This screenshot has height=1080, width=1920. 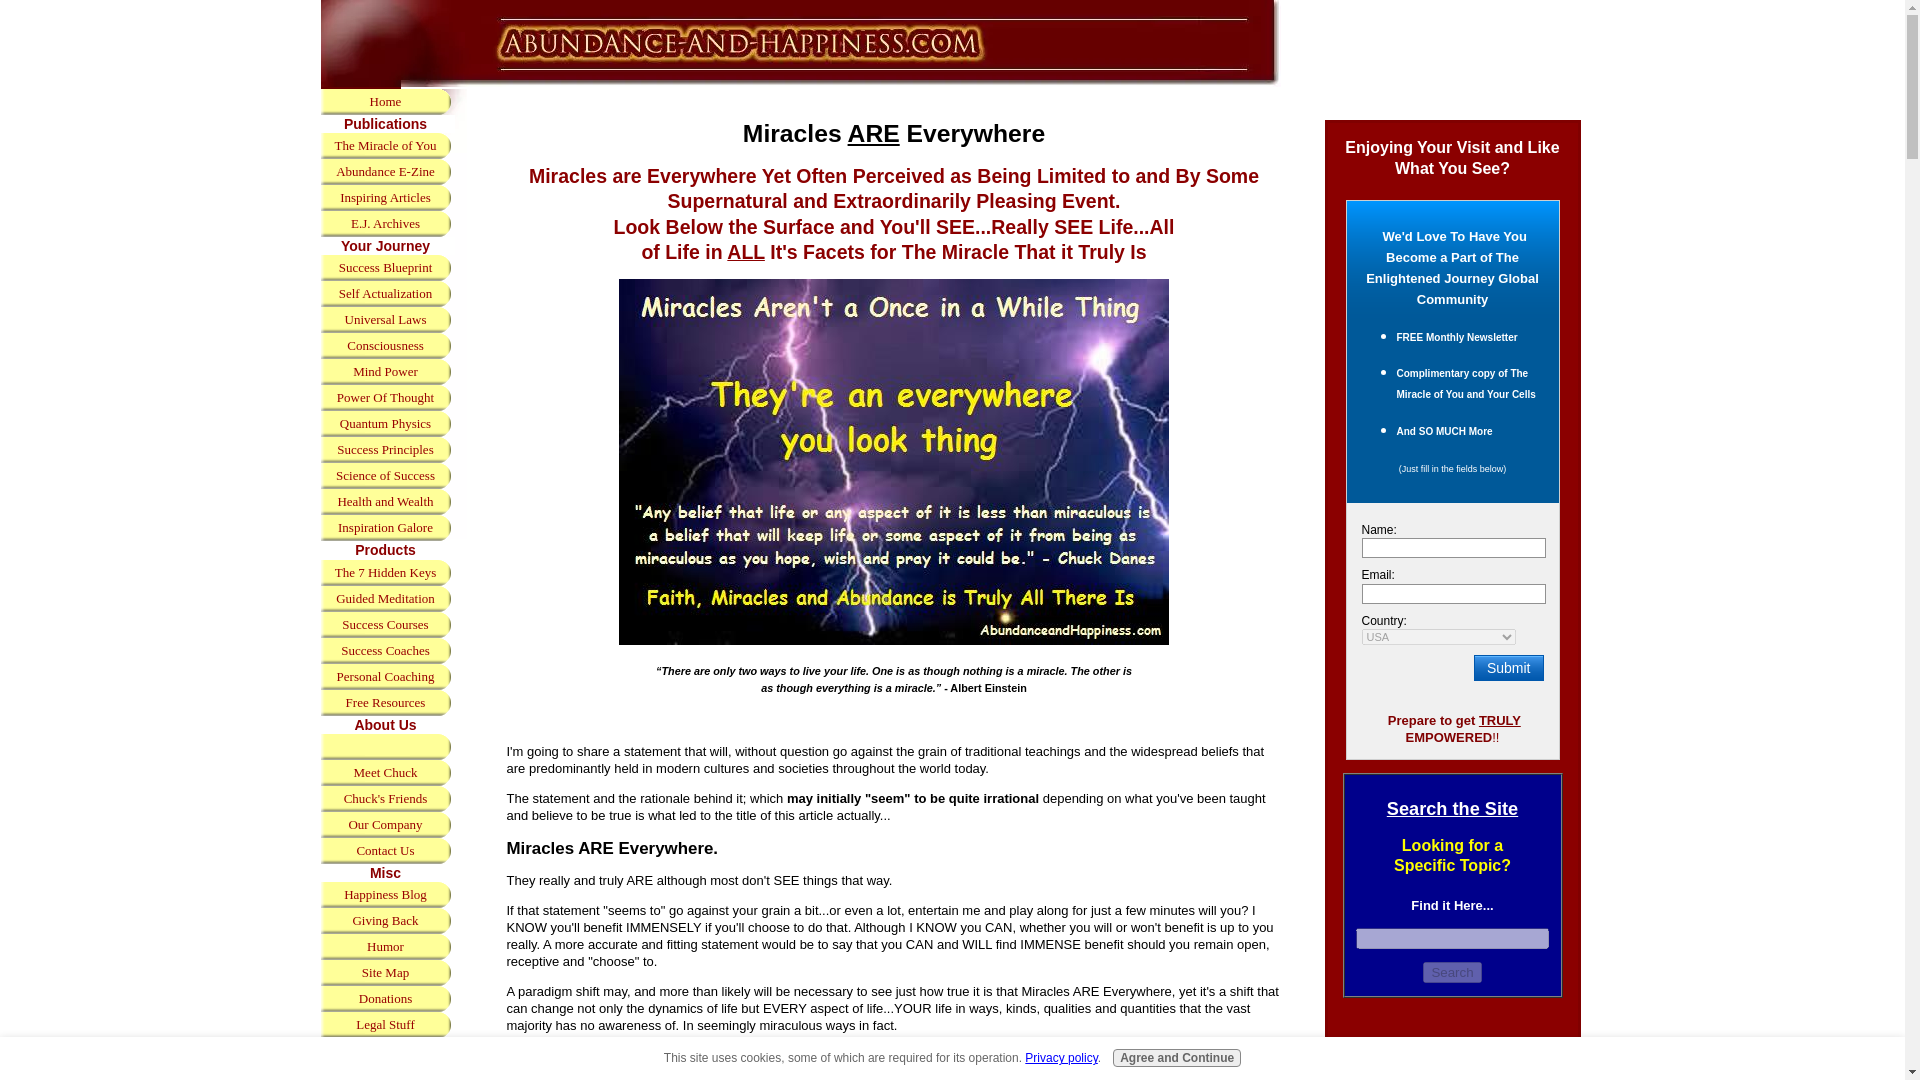 I want to click on Guided Meditation, so click(x=384, y=599).